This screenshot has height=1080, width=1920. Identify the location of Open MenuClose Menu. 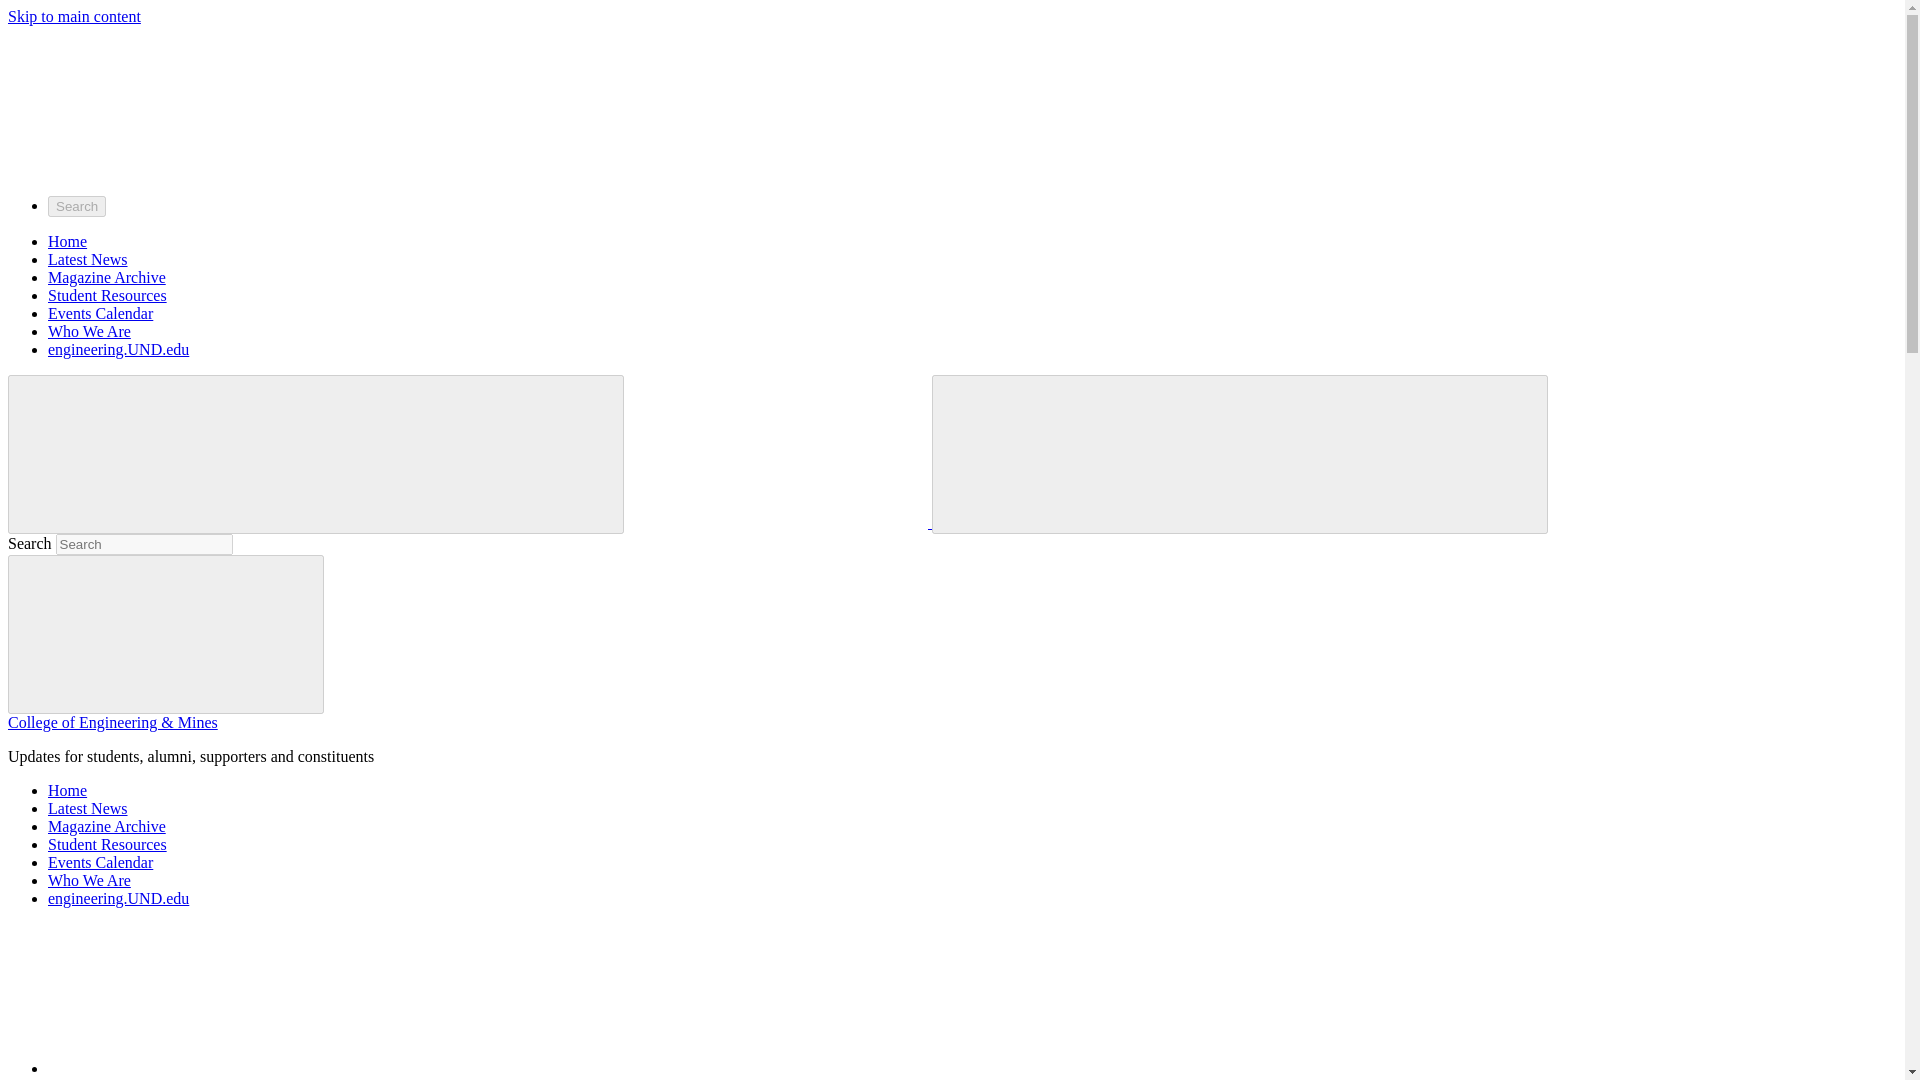
(316, 454).